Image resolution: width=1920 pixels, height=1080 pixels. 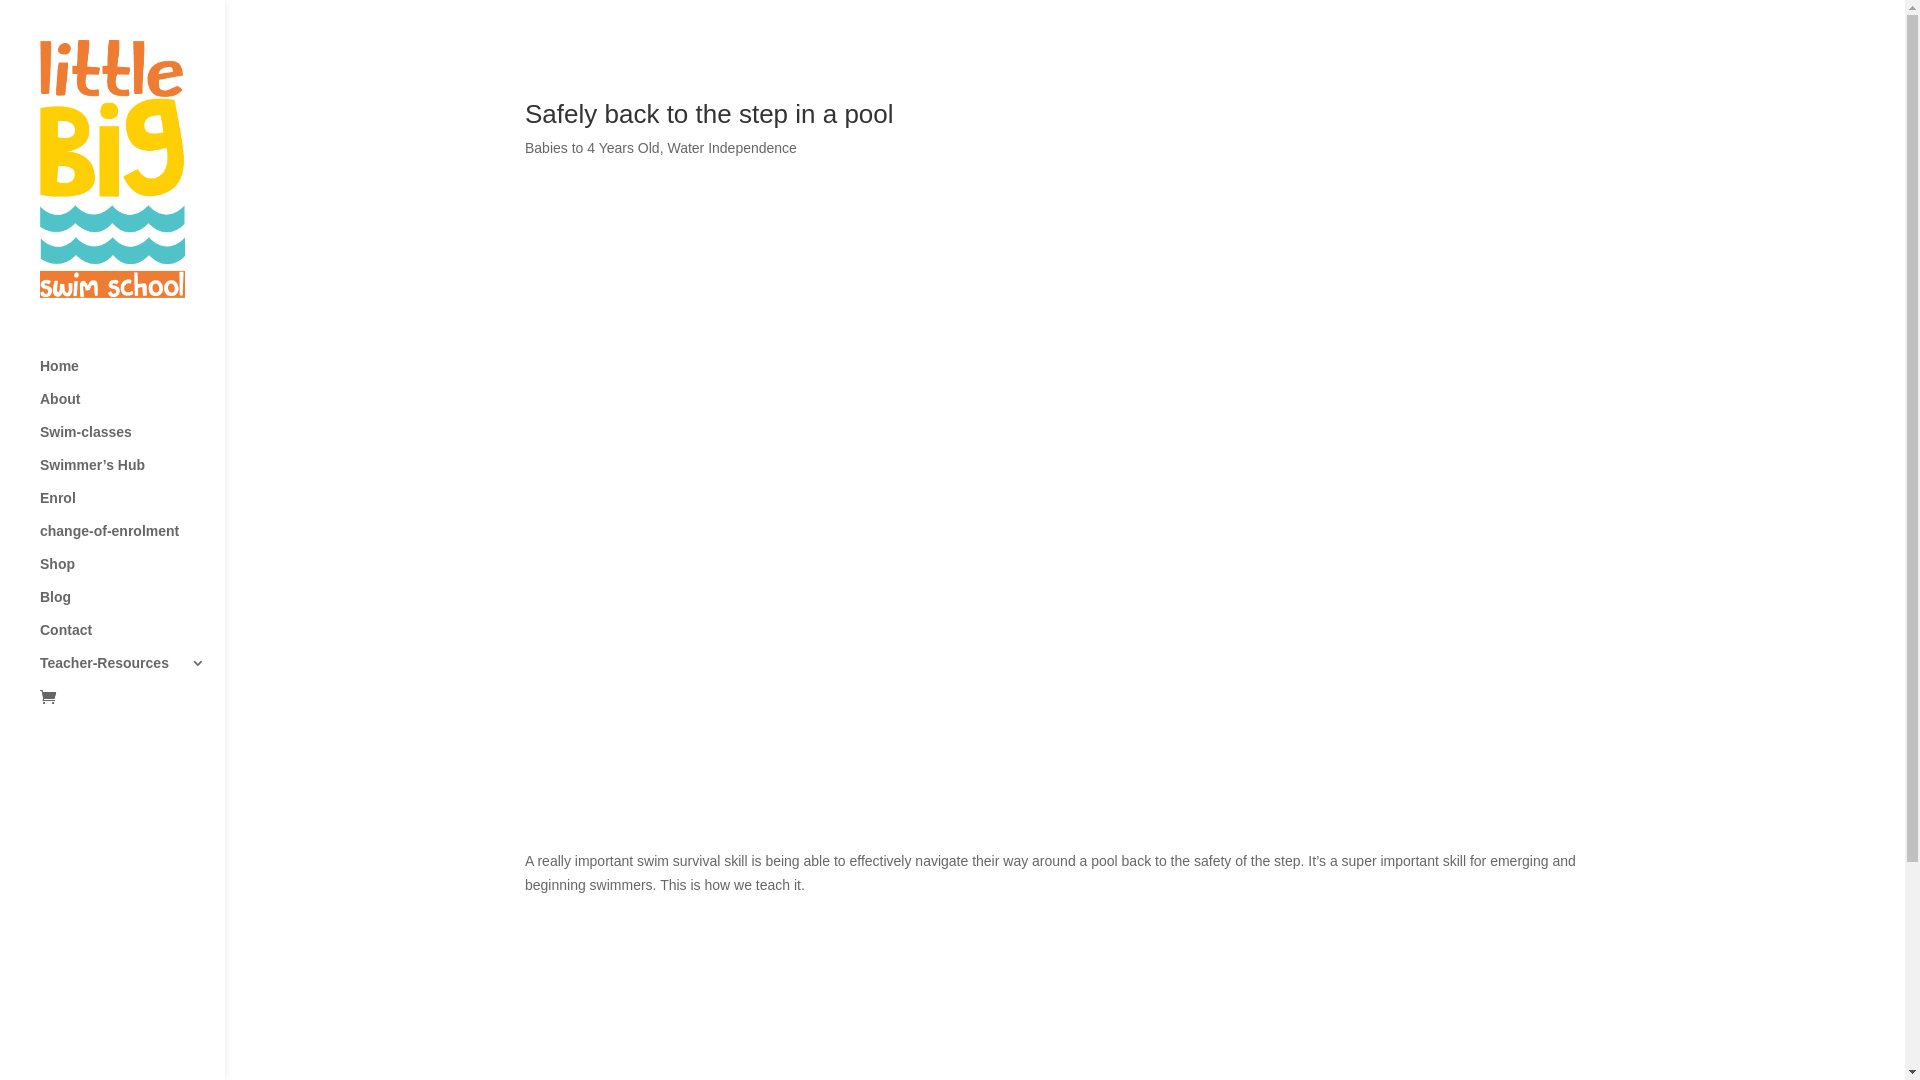 What do you see at coordinates (132, 574) in the screenshot?
I see `Shop` at bounding box center [132, 574].